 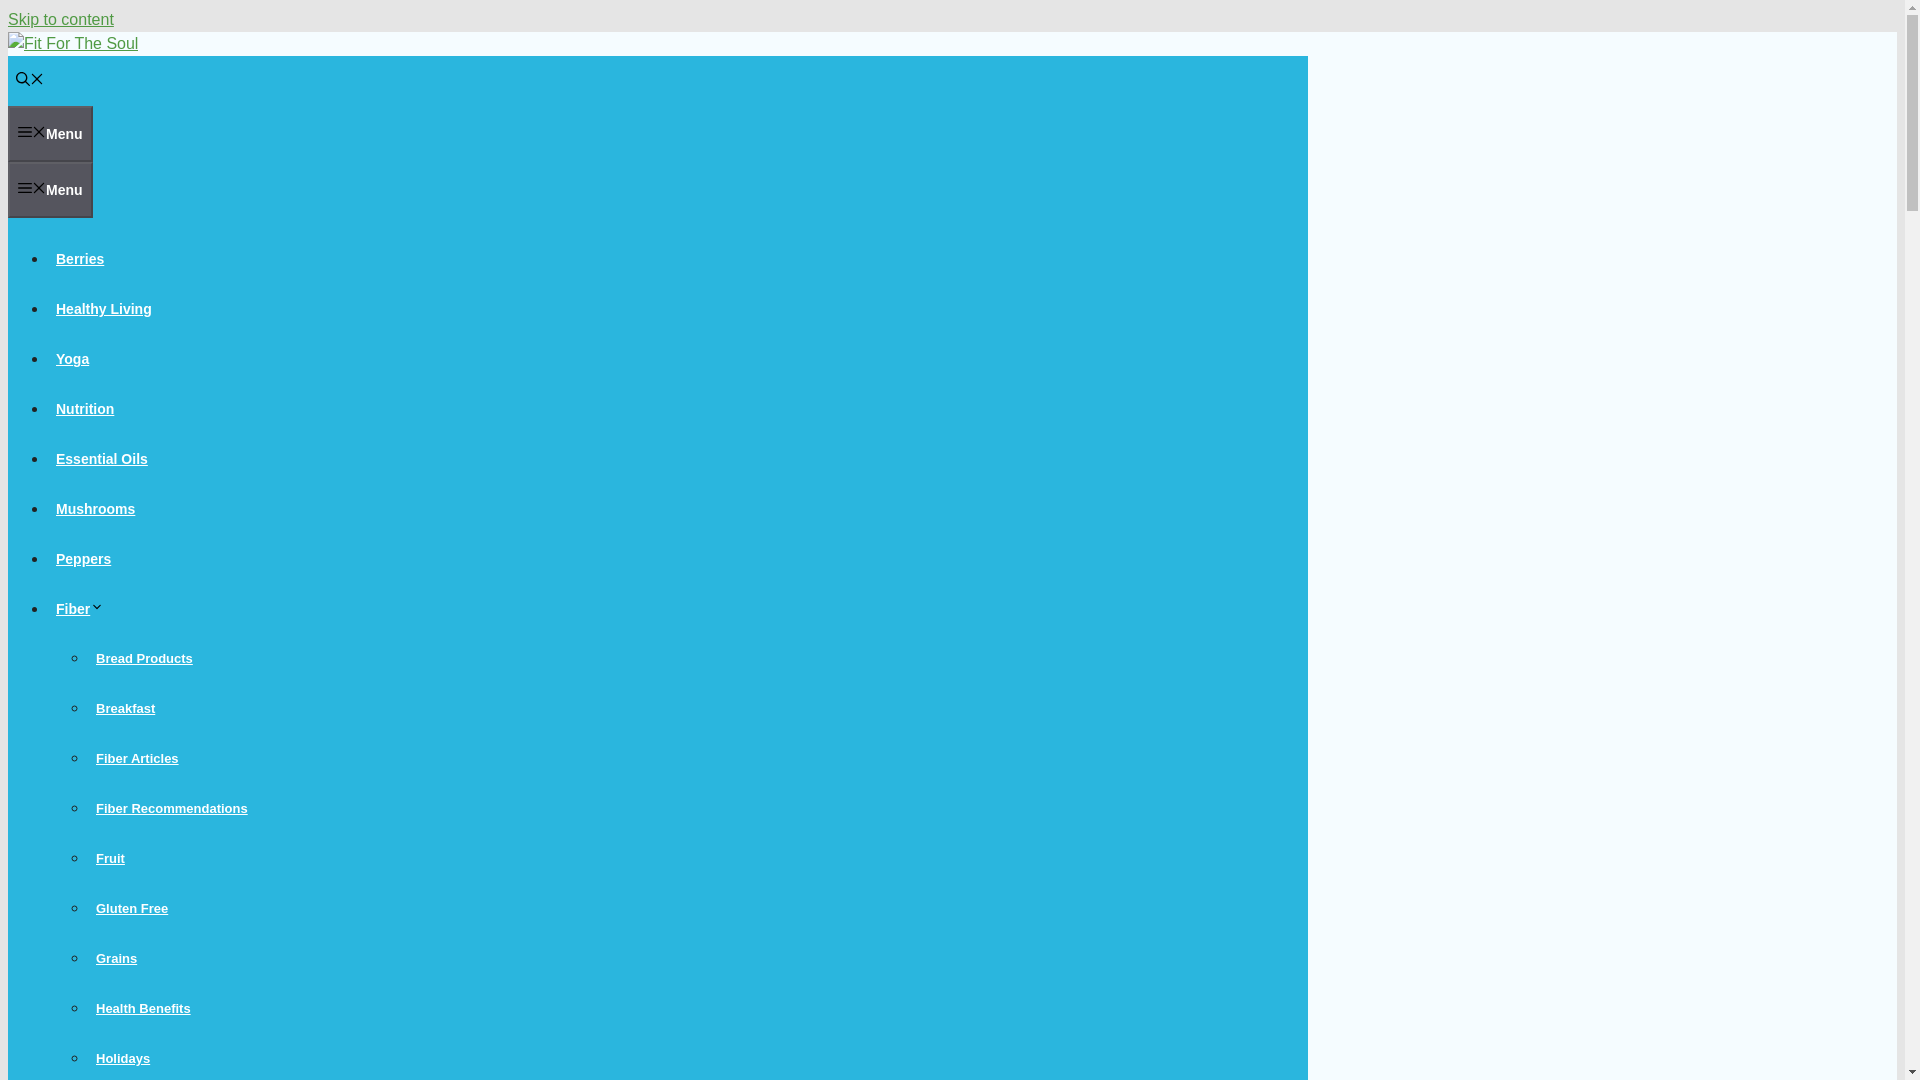 I want to click on Yoga, so click(x=72, y=359).